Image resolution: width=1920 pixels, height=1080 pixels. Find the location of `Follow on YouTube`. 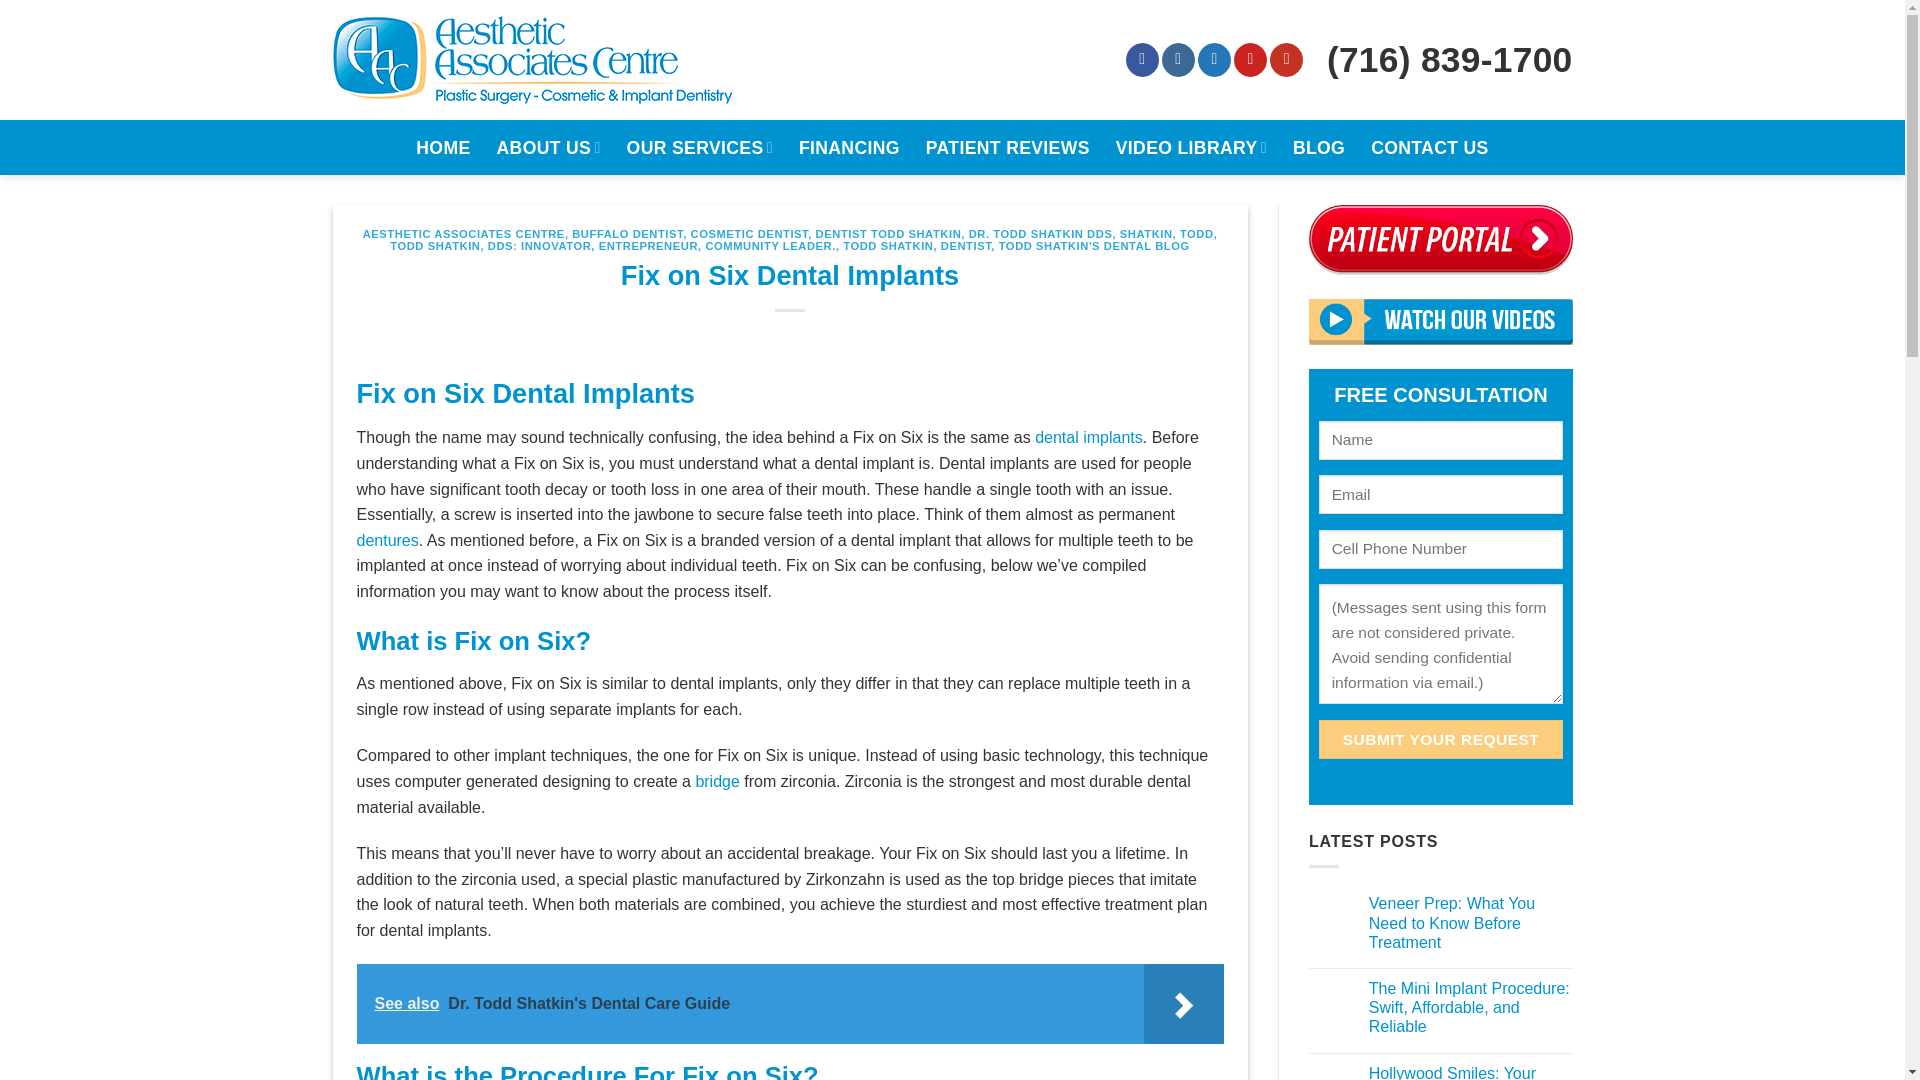

Follow on YouTube is located at coordinates (1286, 60).